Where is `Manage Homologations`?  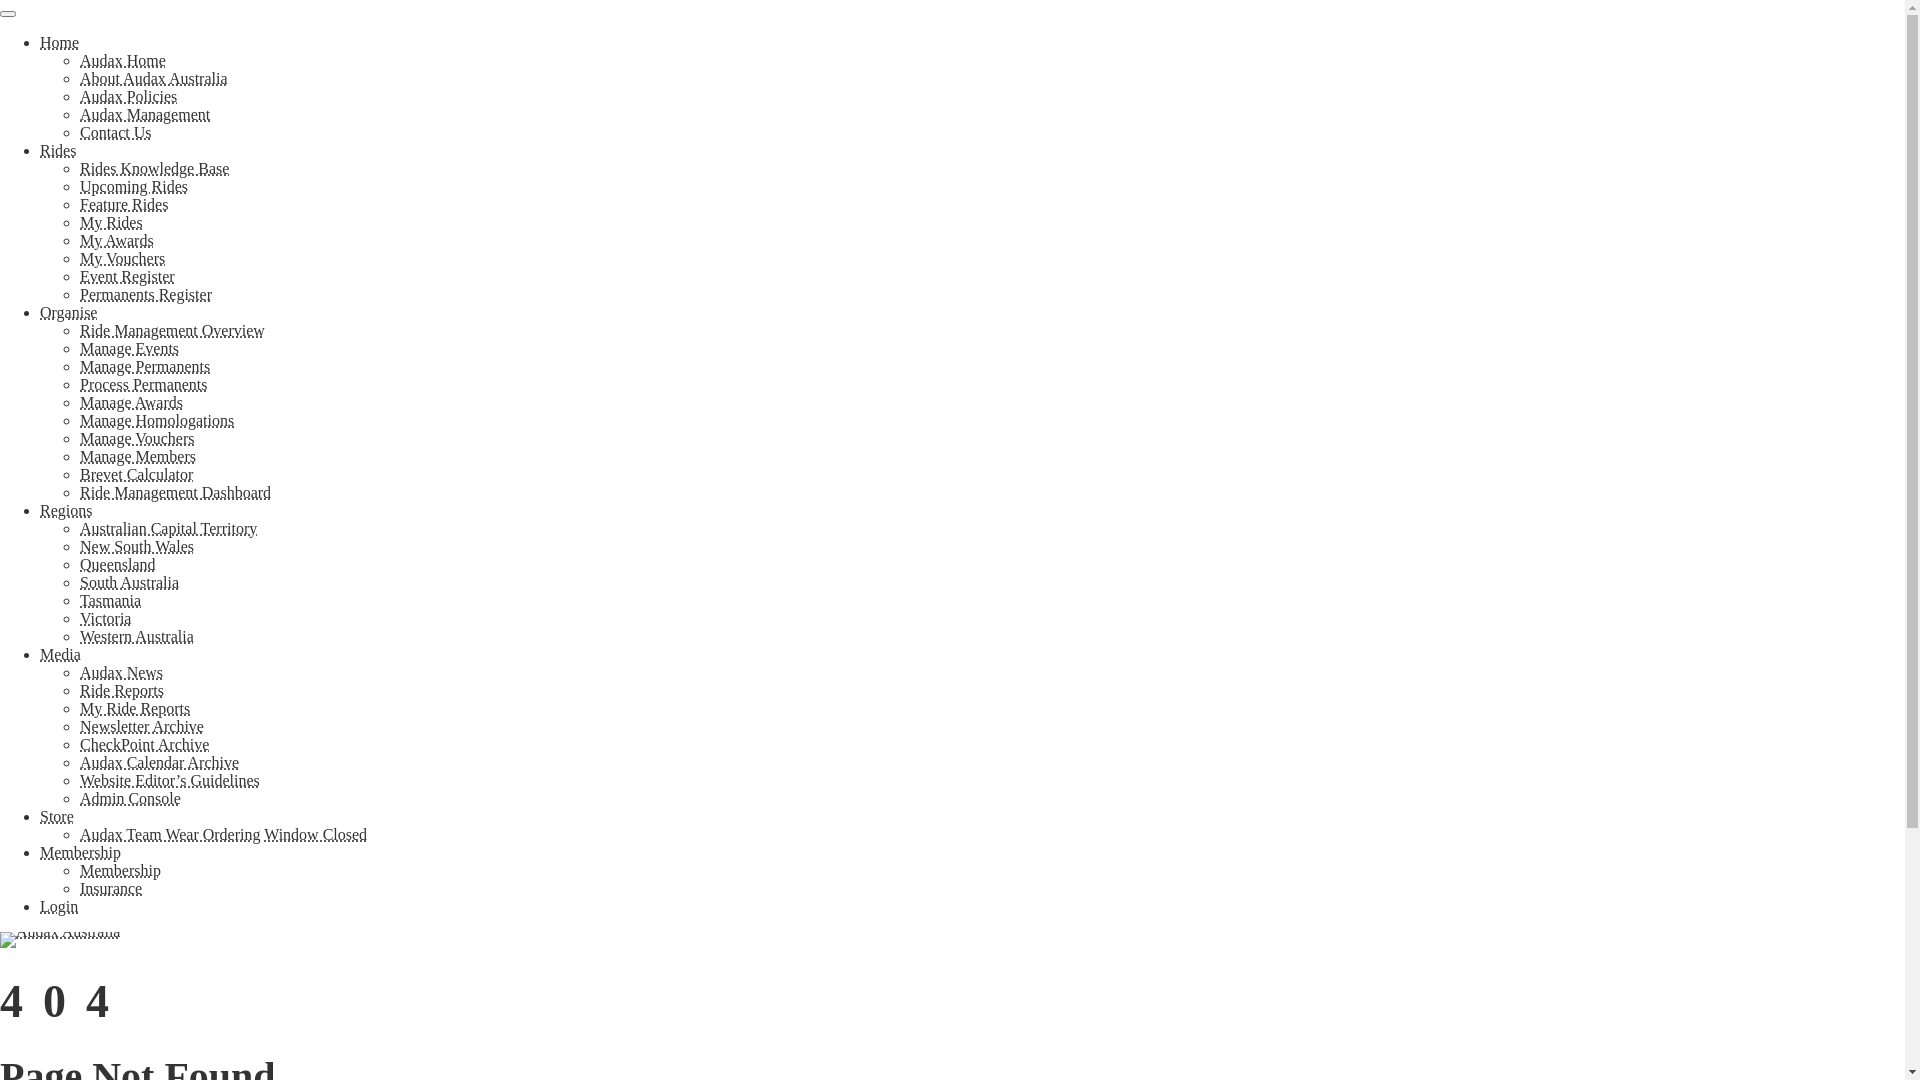
Manage Homologations is located at coordinates (157, 420).